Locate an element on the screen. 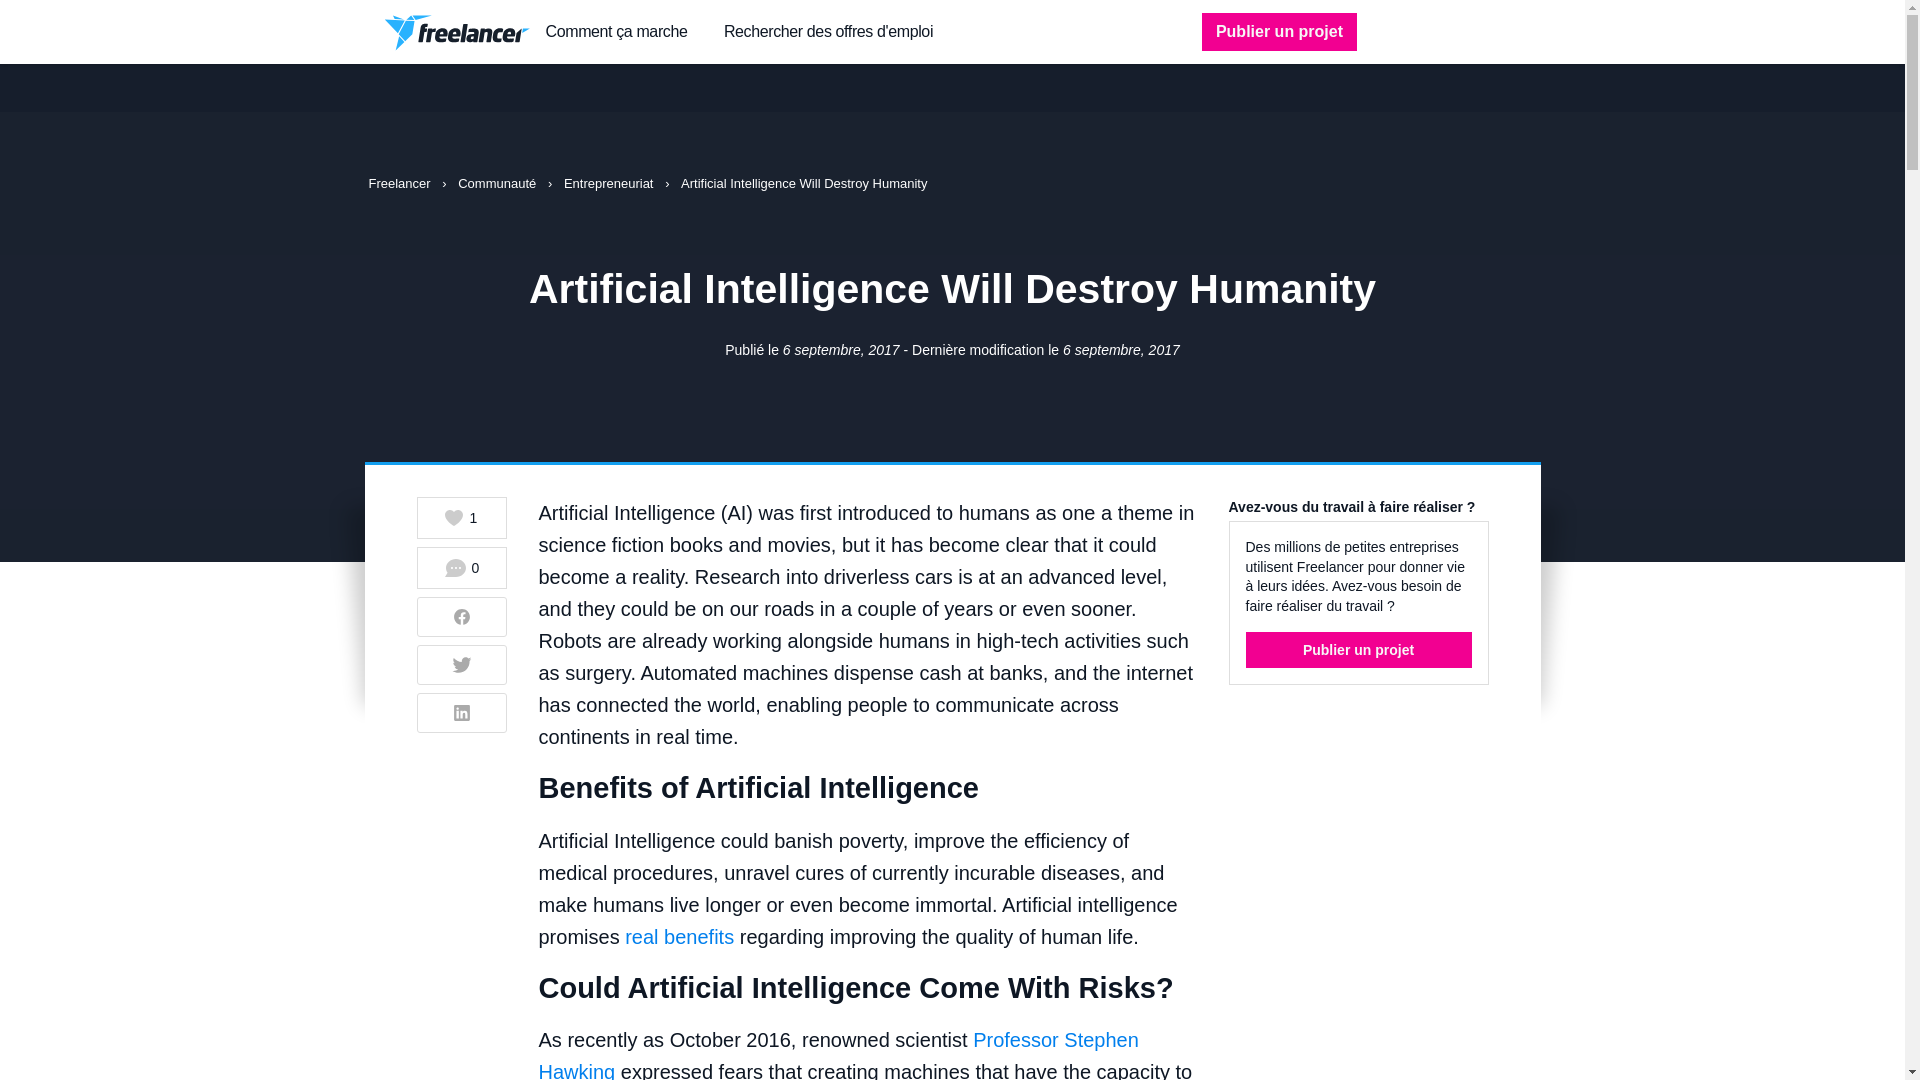 The width and height of the screenshot is (1920, 1080). Entrepreneuriat is located at coordinates (610, 184).